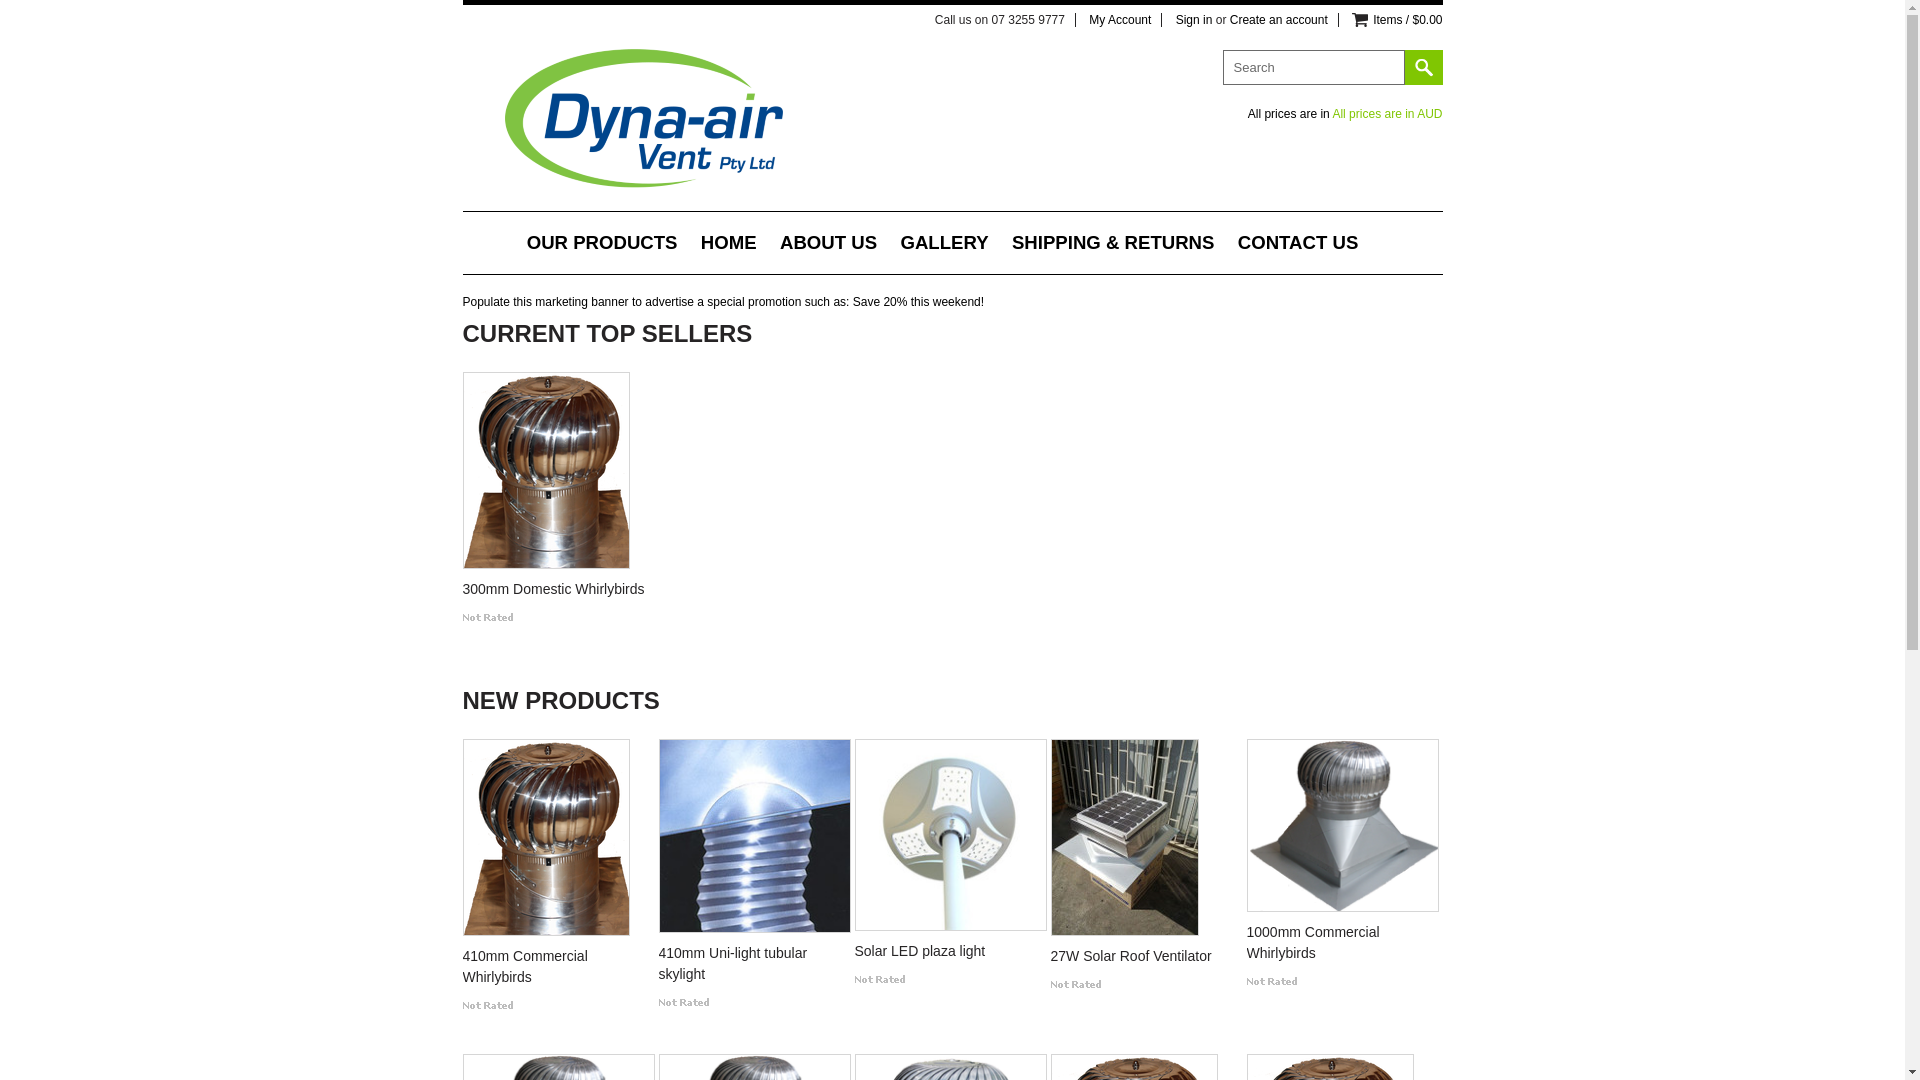 The image size is (1920, 1080). What do you see at coordinates (1194, 20) in the screenshot?
I see `Sign in` at bounding box center [1194, 20].